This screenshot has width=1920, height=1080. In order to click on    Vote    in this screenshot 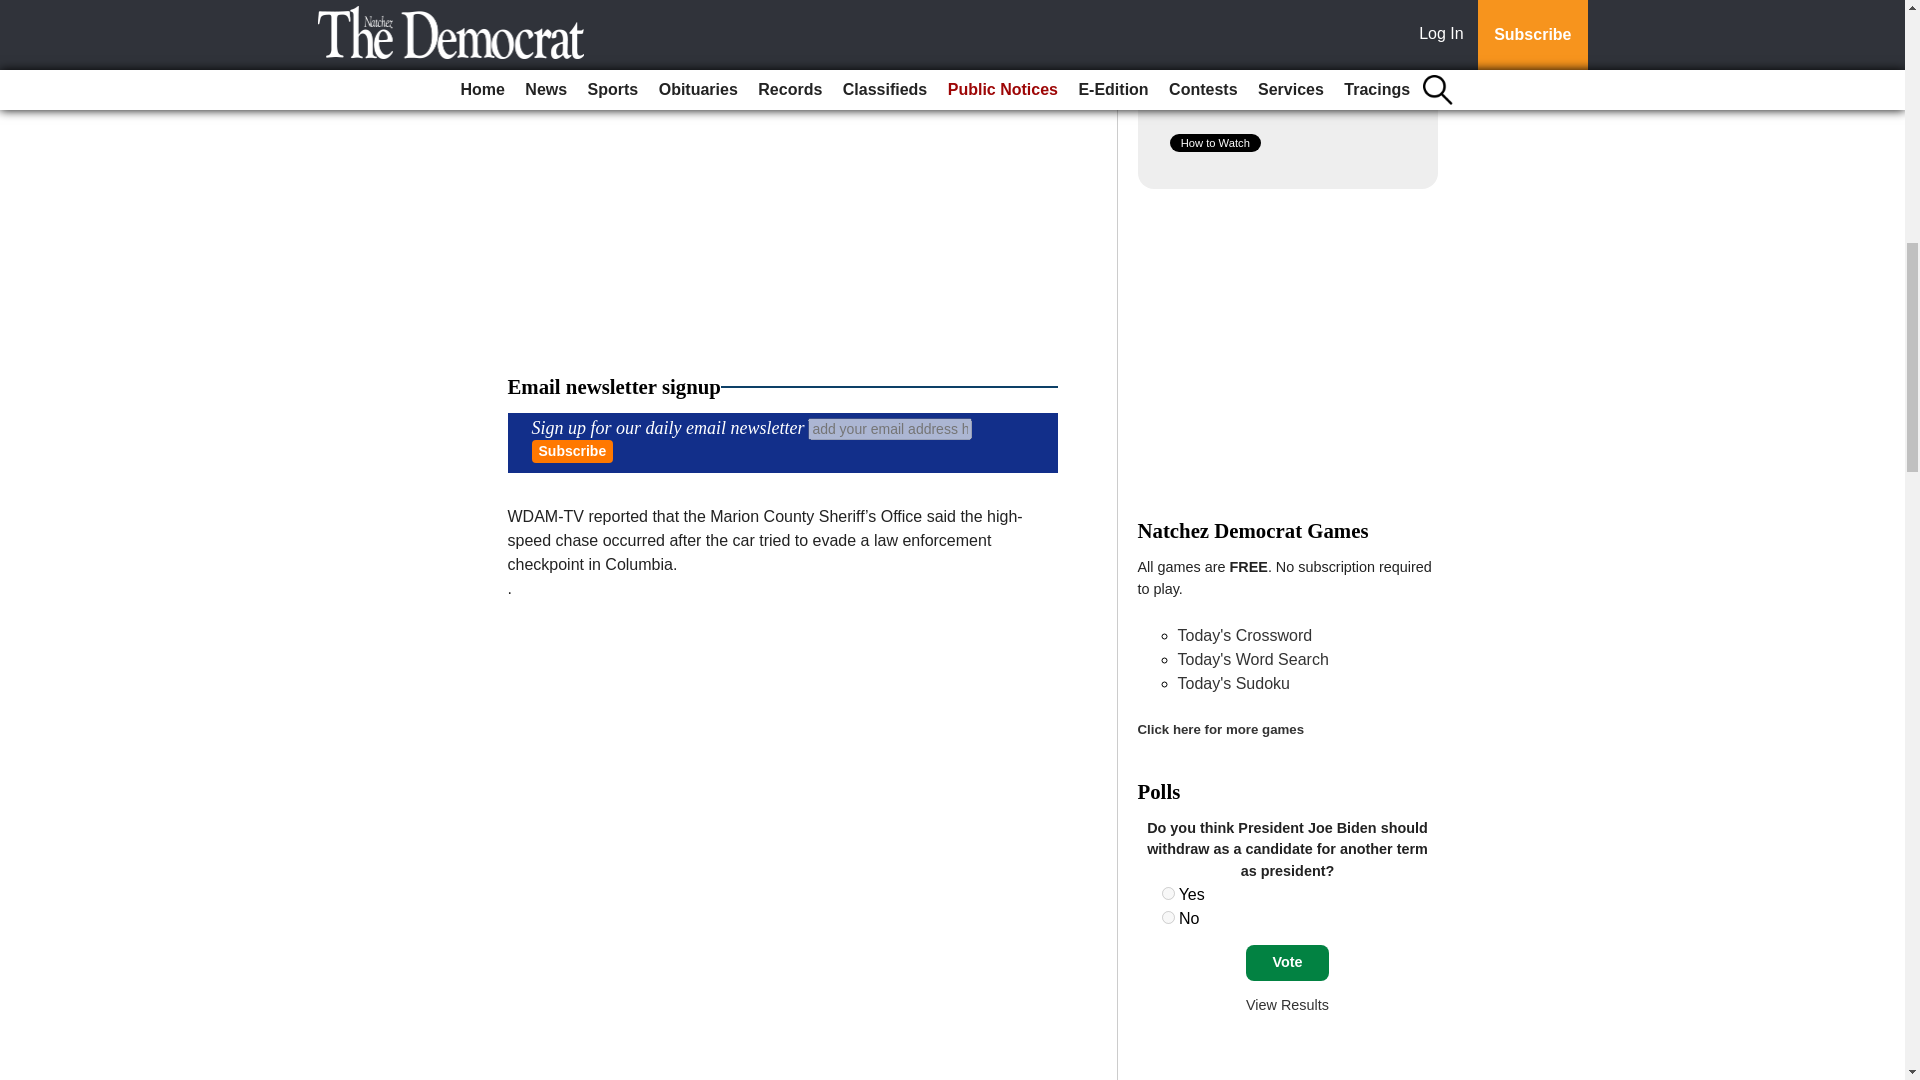, I will do `click(1287, 962)`.